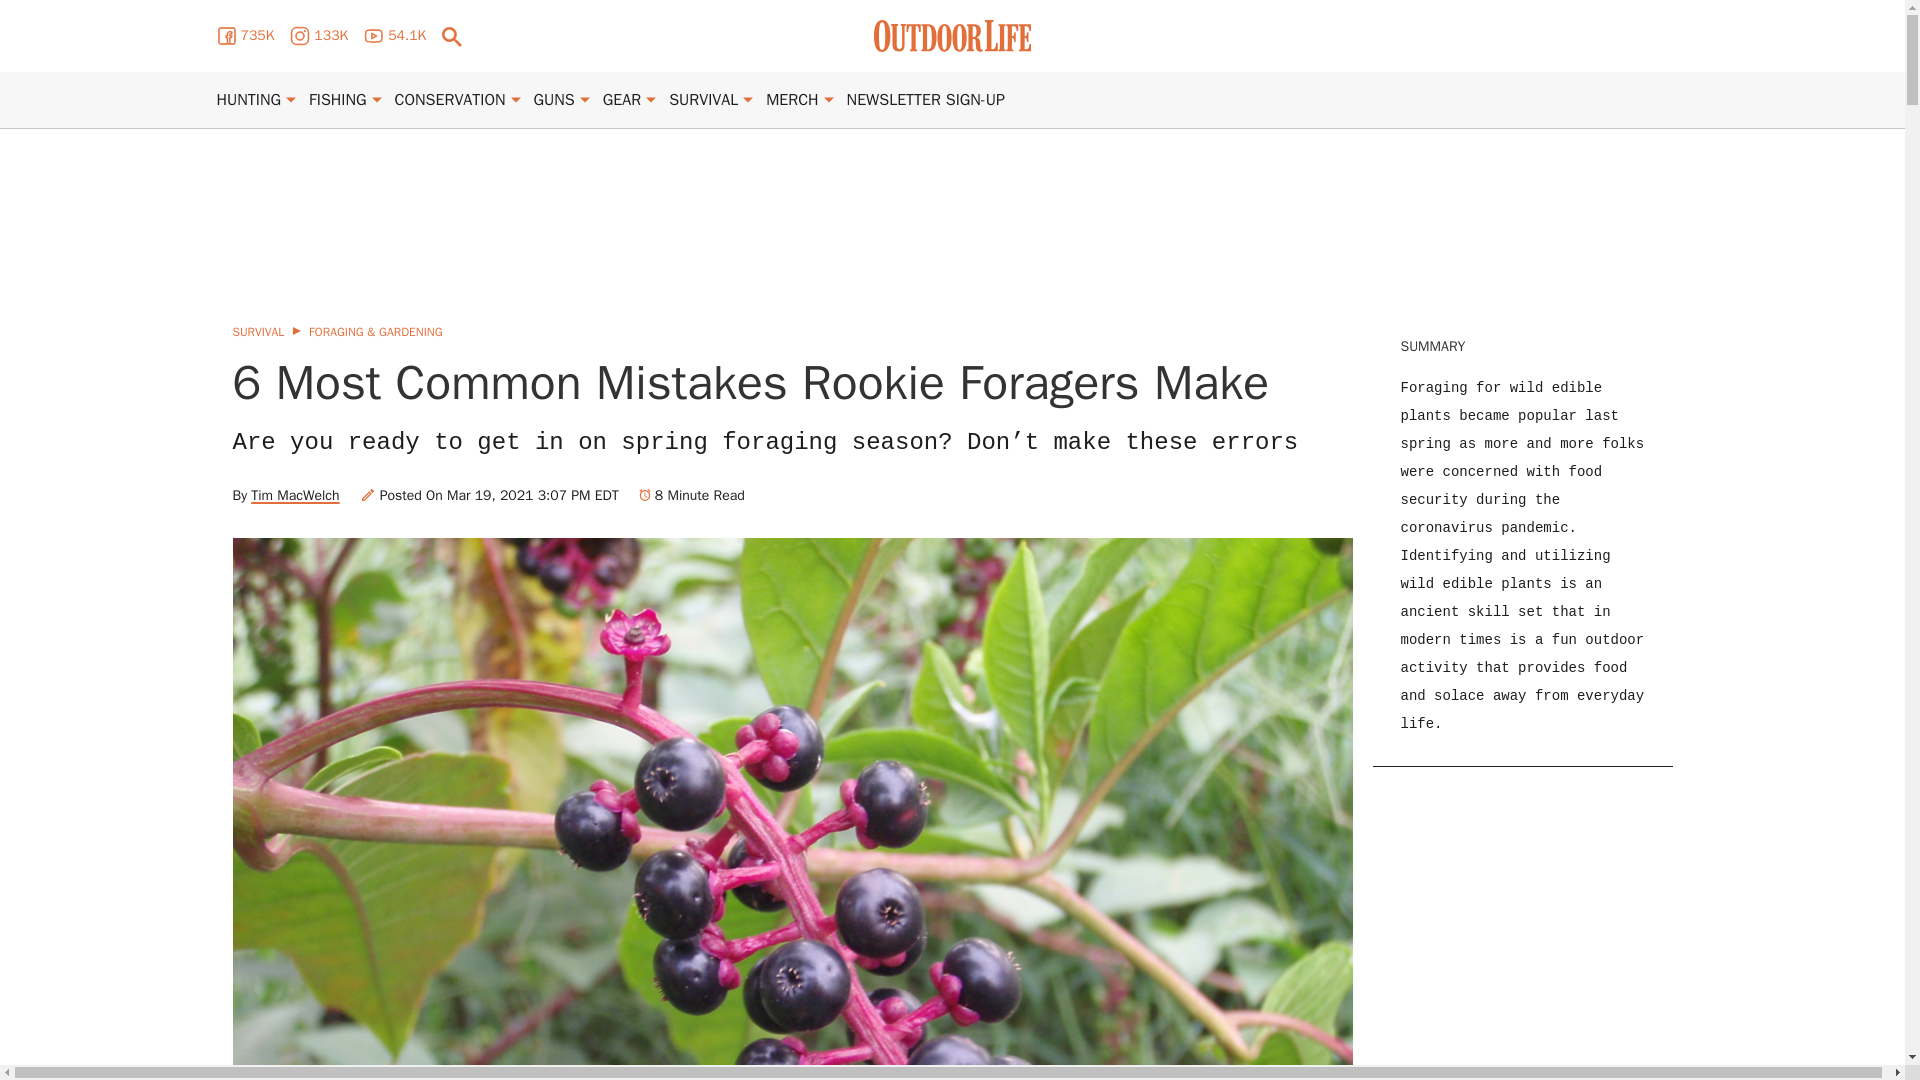  I want to click on Merch, so click(792, 100).